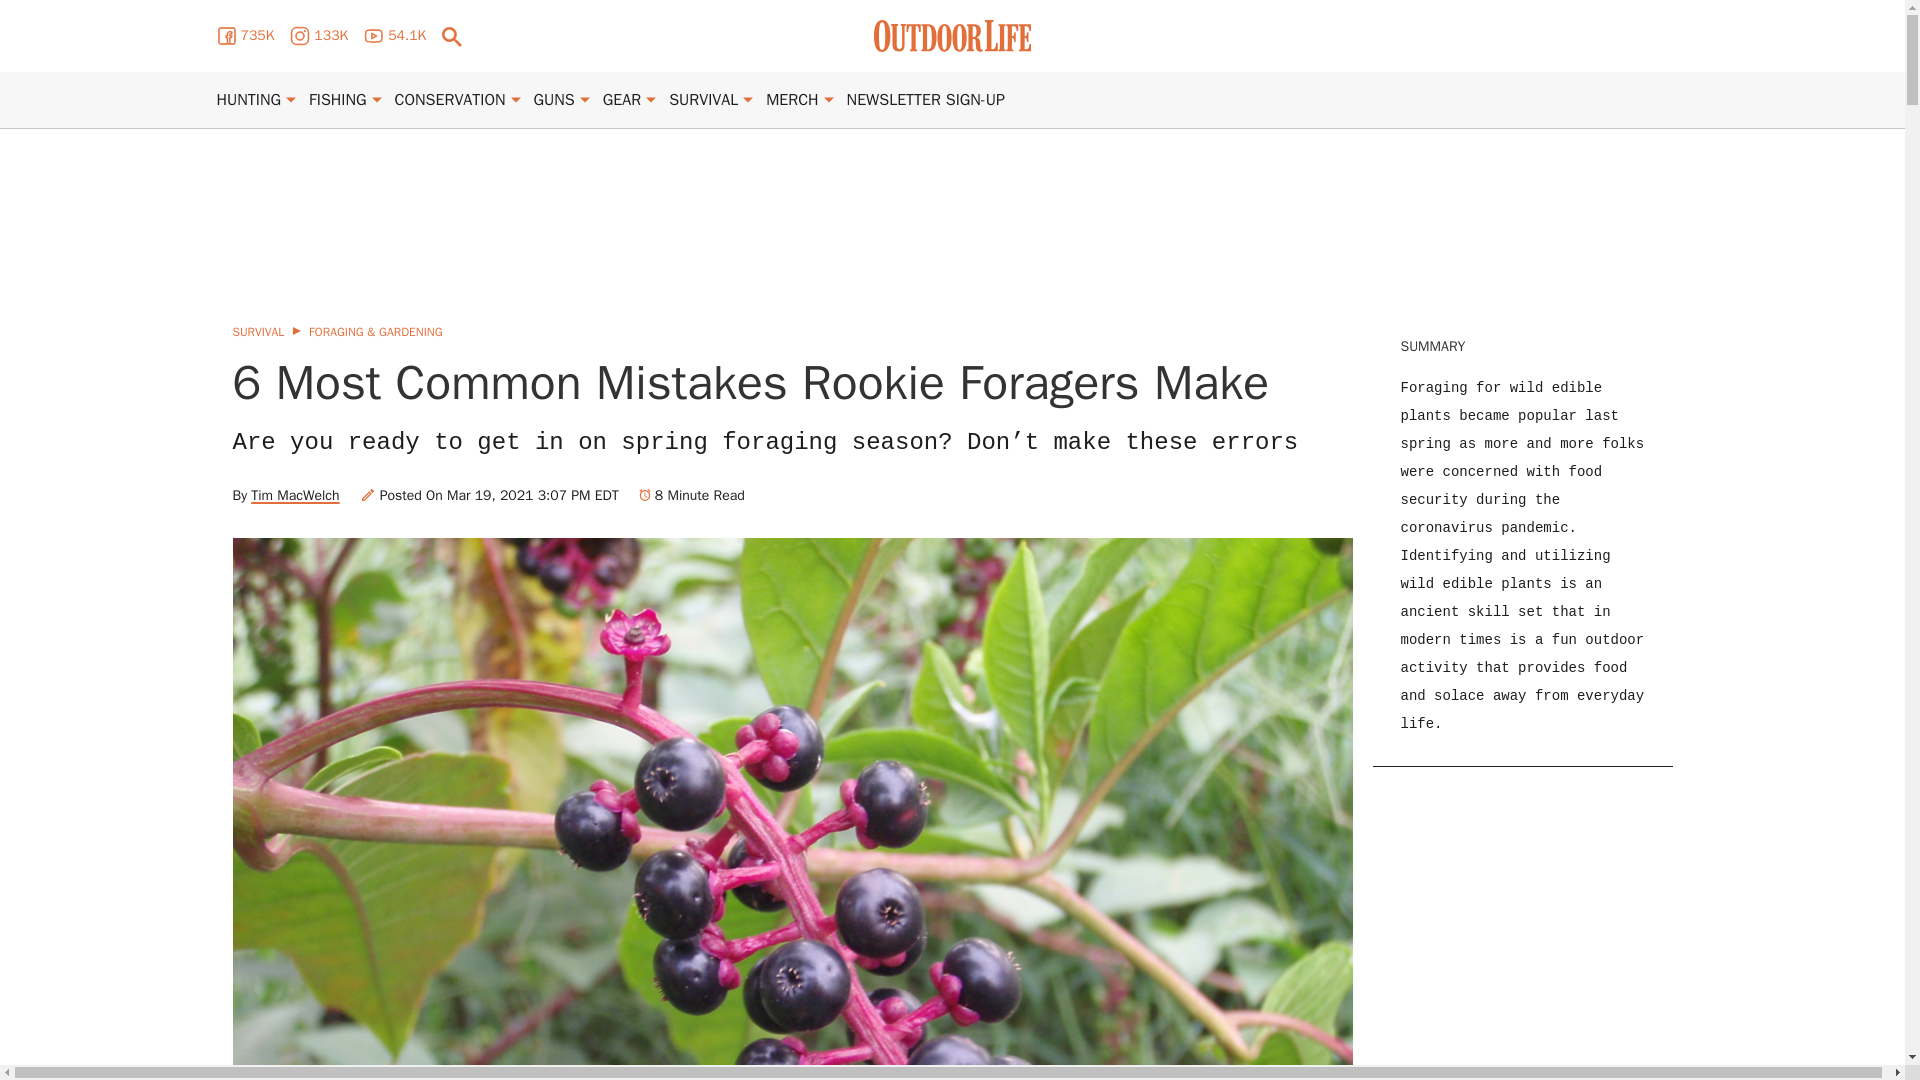  I want to click on Merch, so click(792, 100).